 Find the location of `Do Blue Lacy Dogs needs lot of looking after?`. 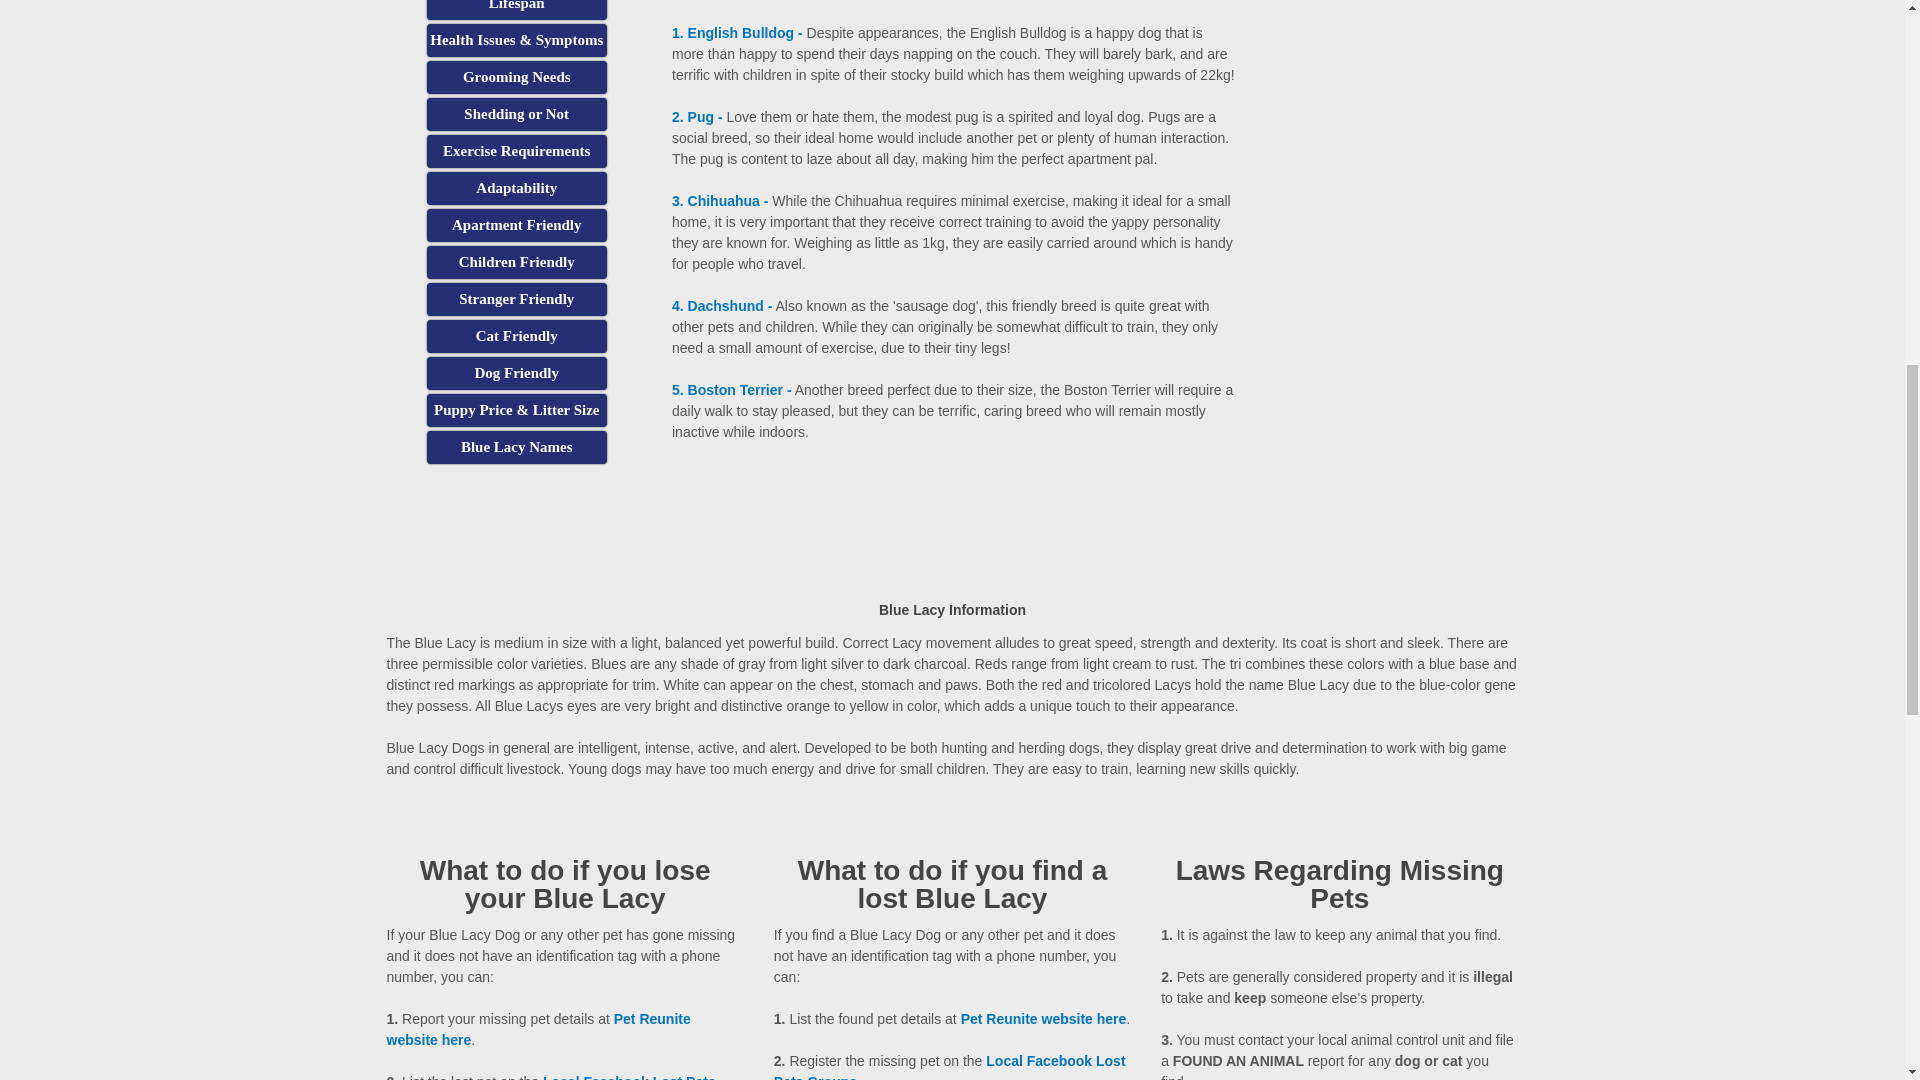

Do Blue Lacy Dogs needs lot of looking after? is located at coordinates (516, 76).